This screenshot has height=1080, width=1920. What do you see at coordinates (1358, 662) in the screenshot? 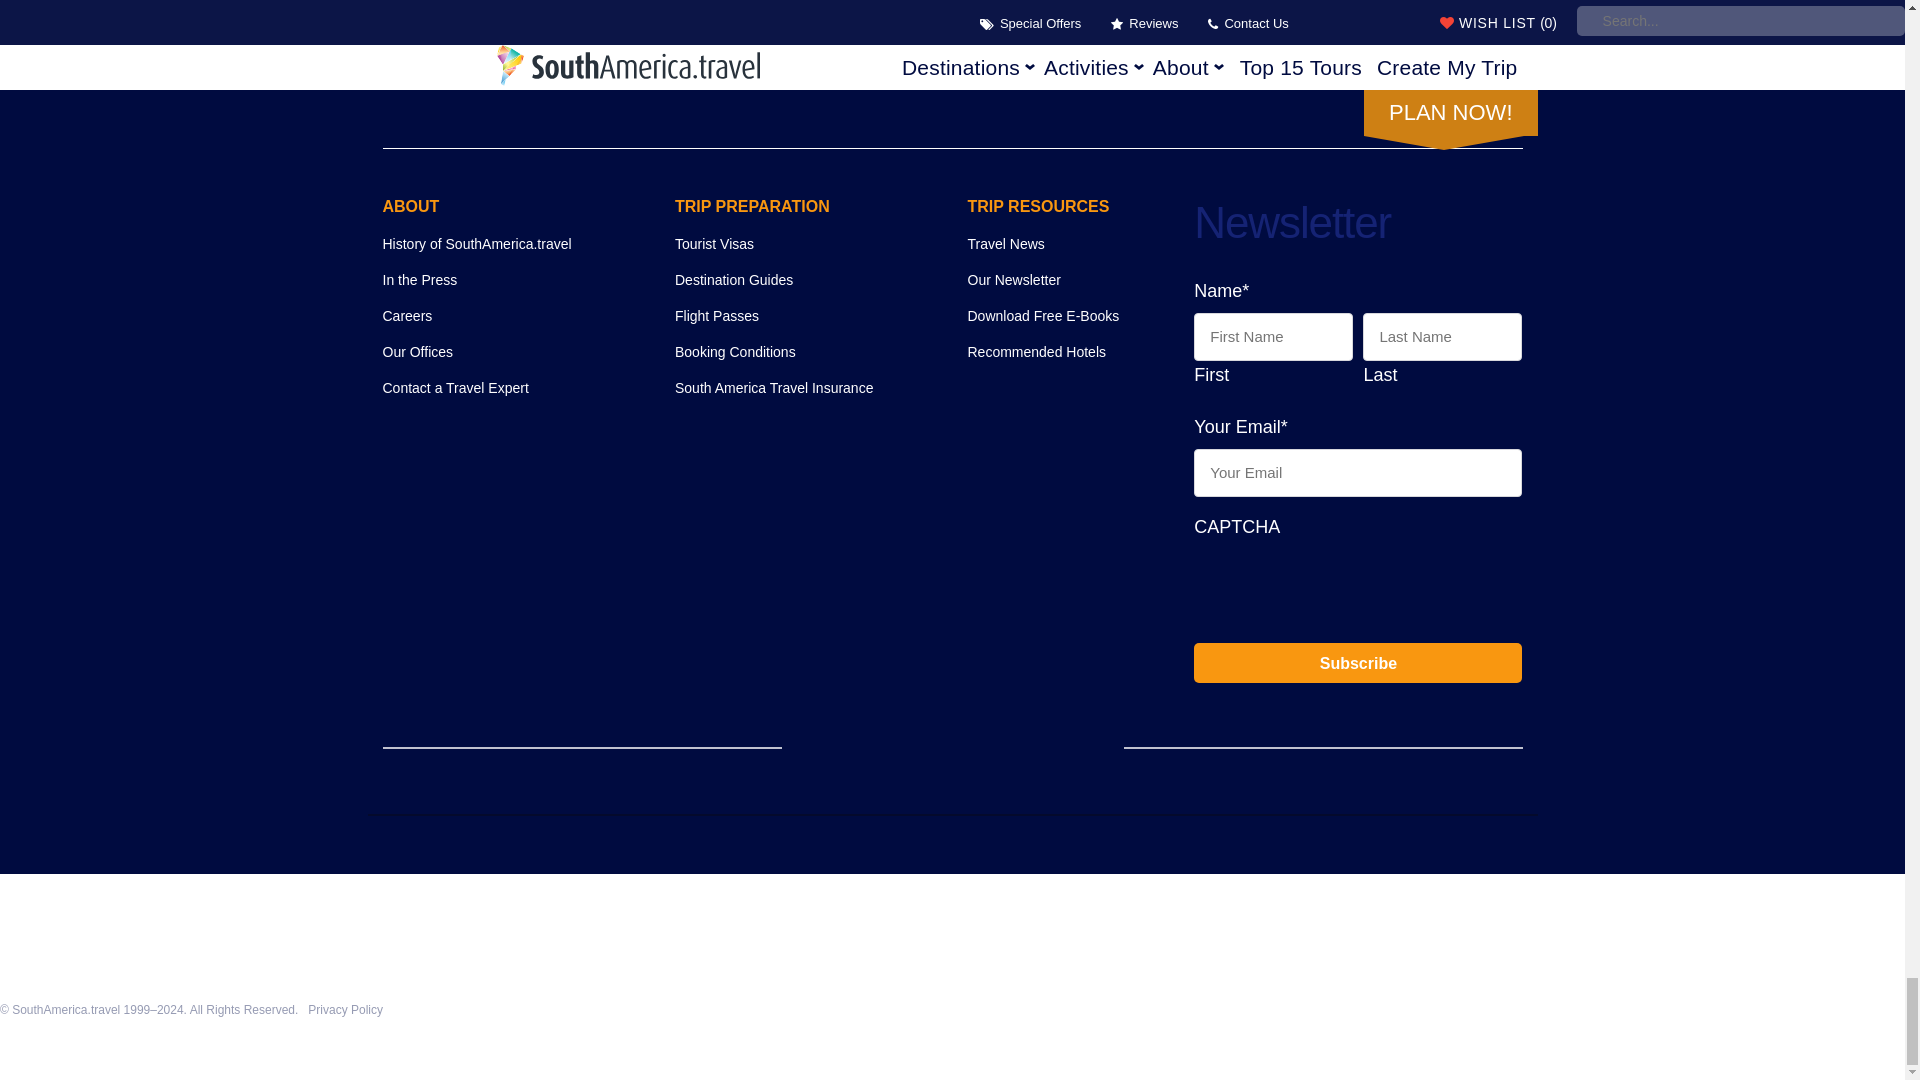
I see `Subscribe` at bounding box center [1358, 662].